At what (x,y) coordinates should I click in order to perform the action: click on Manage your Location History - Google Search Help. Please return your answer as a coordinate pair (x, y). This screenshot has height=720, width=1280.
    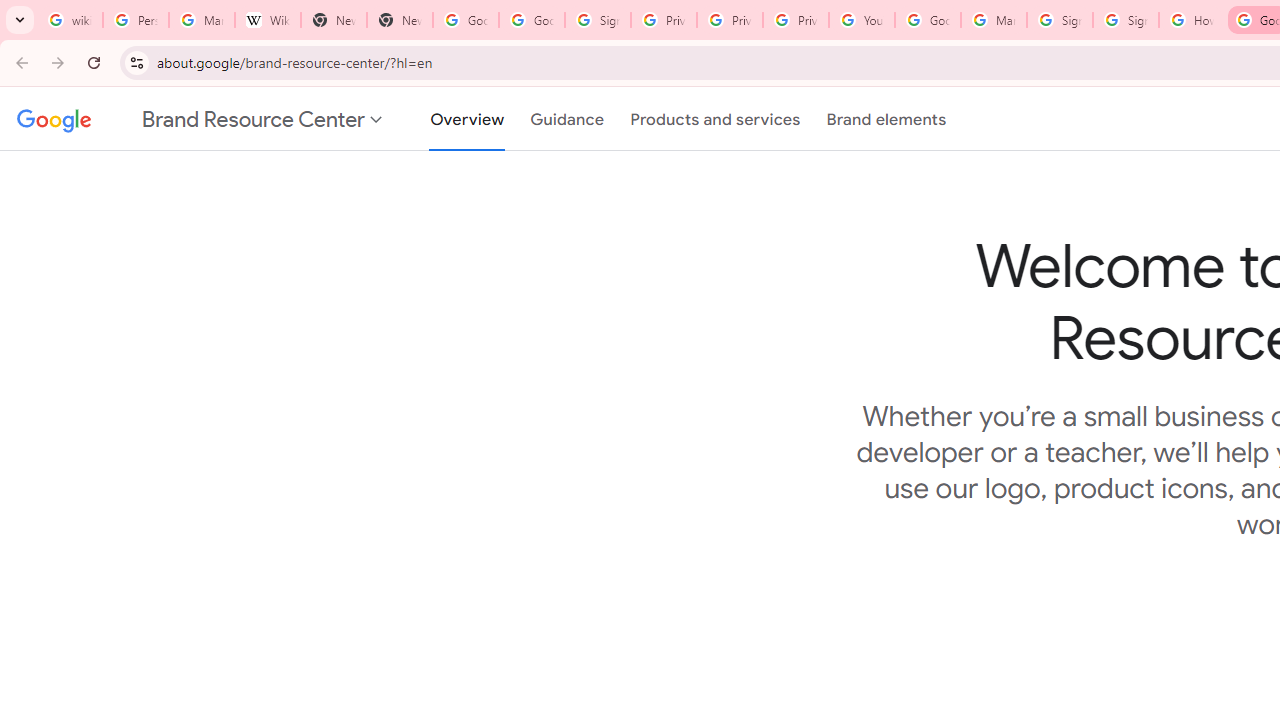
    Looking at the image, I should click on (202, 20).